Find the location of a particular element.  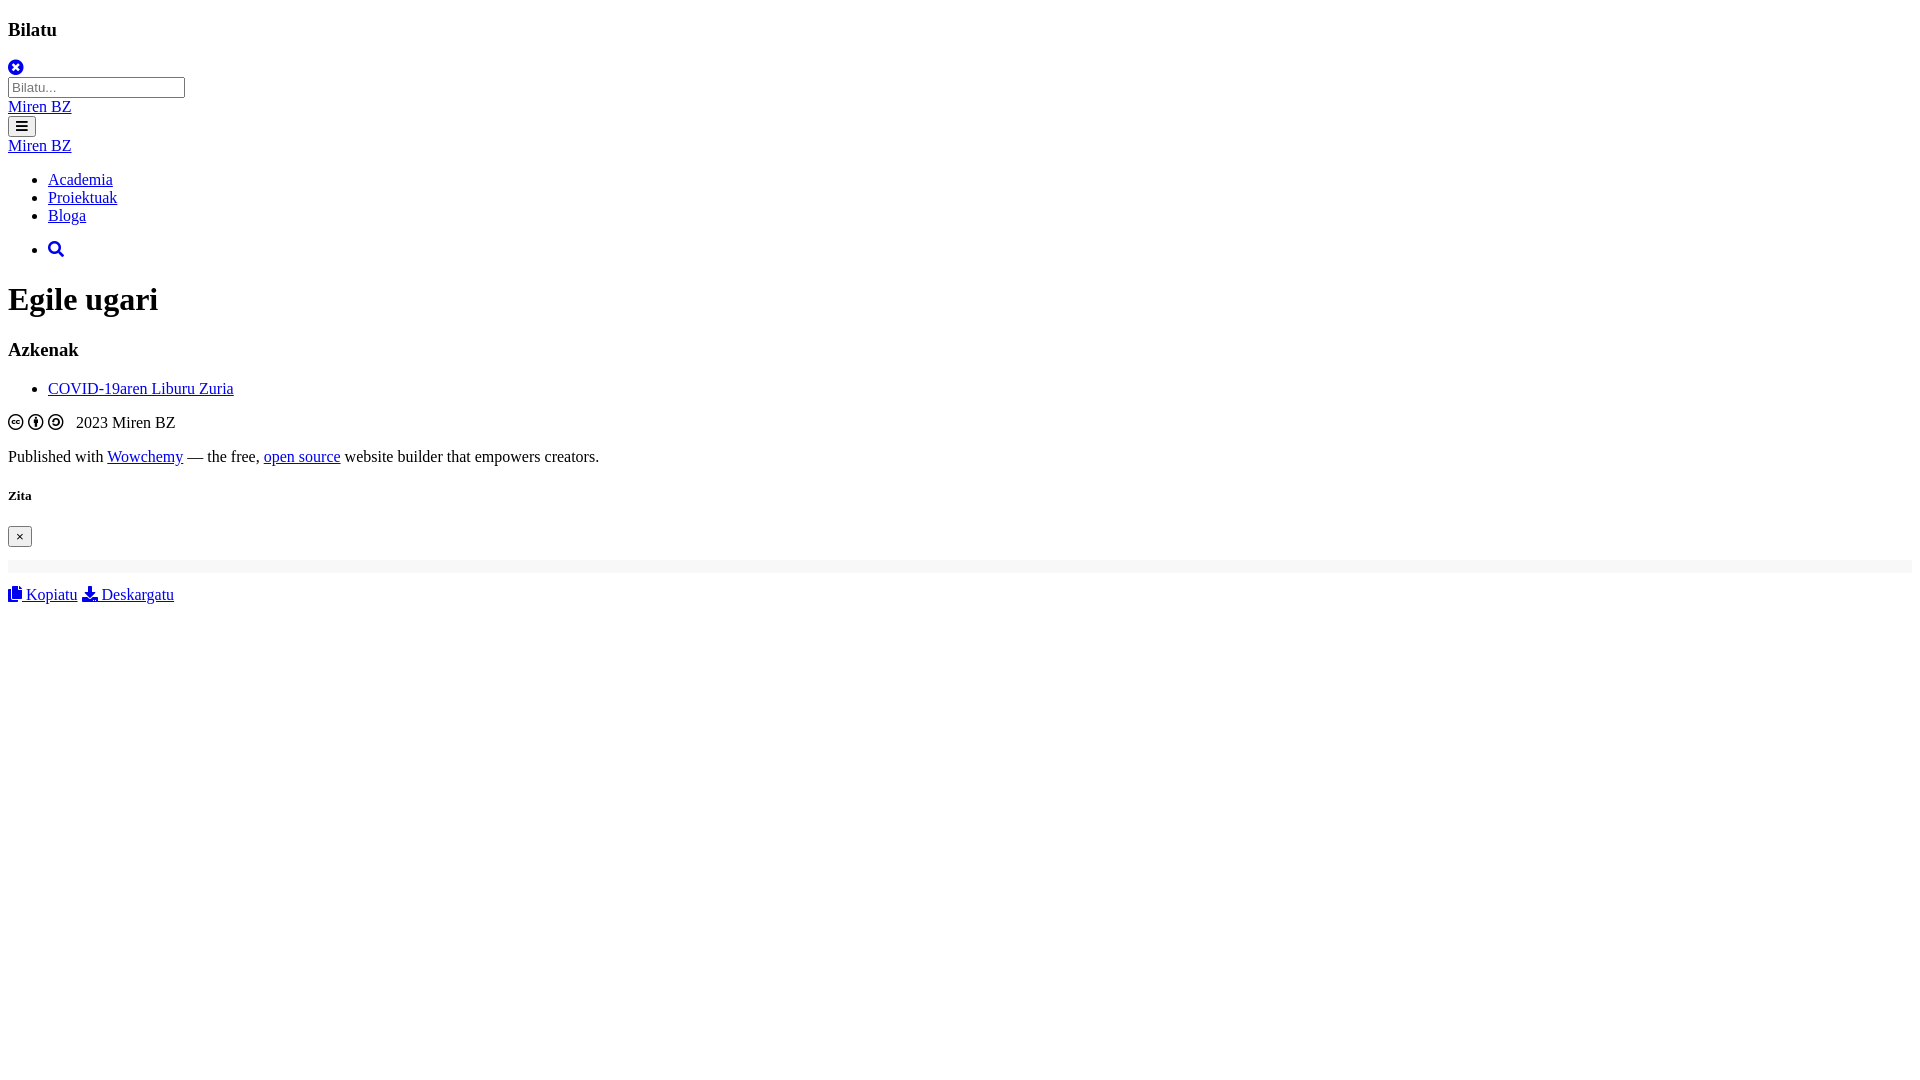

Bloga is located at coordinates (67, 216).